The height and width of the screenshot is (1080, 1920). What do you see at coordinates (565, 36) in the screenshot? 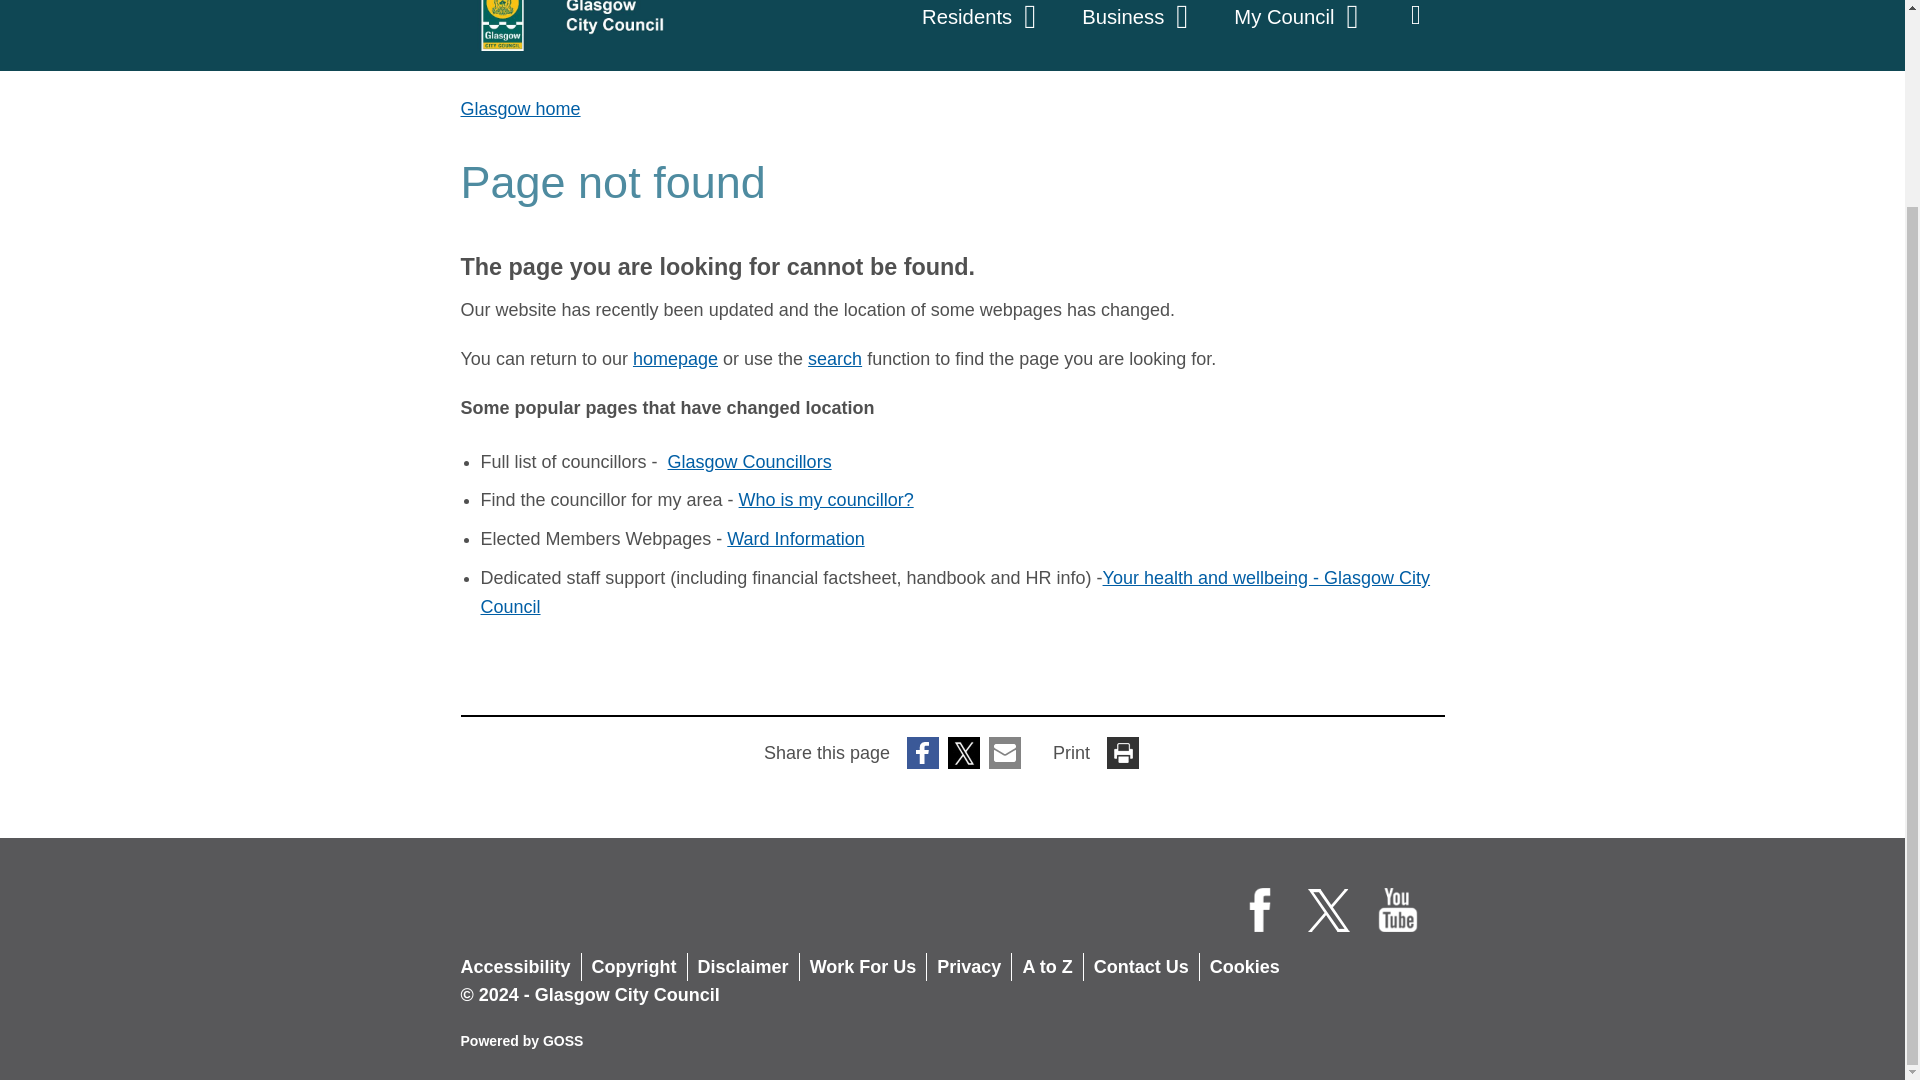
I see `Residents` at bounding box center [565, 36].